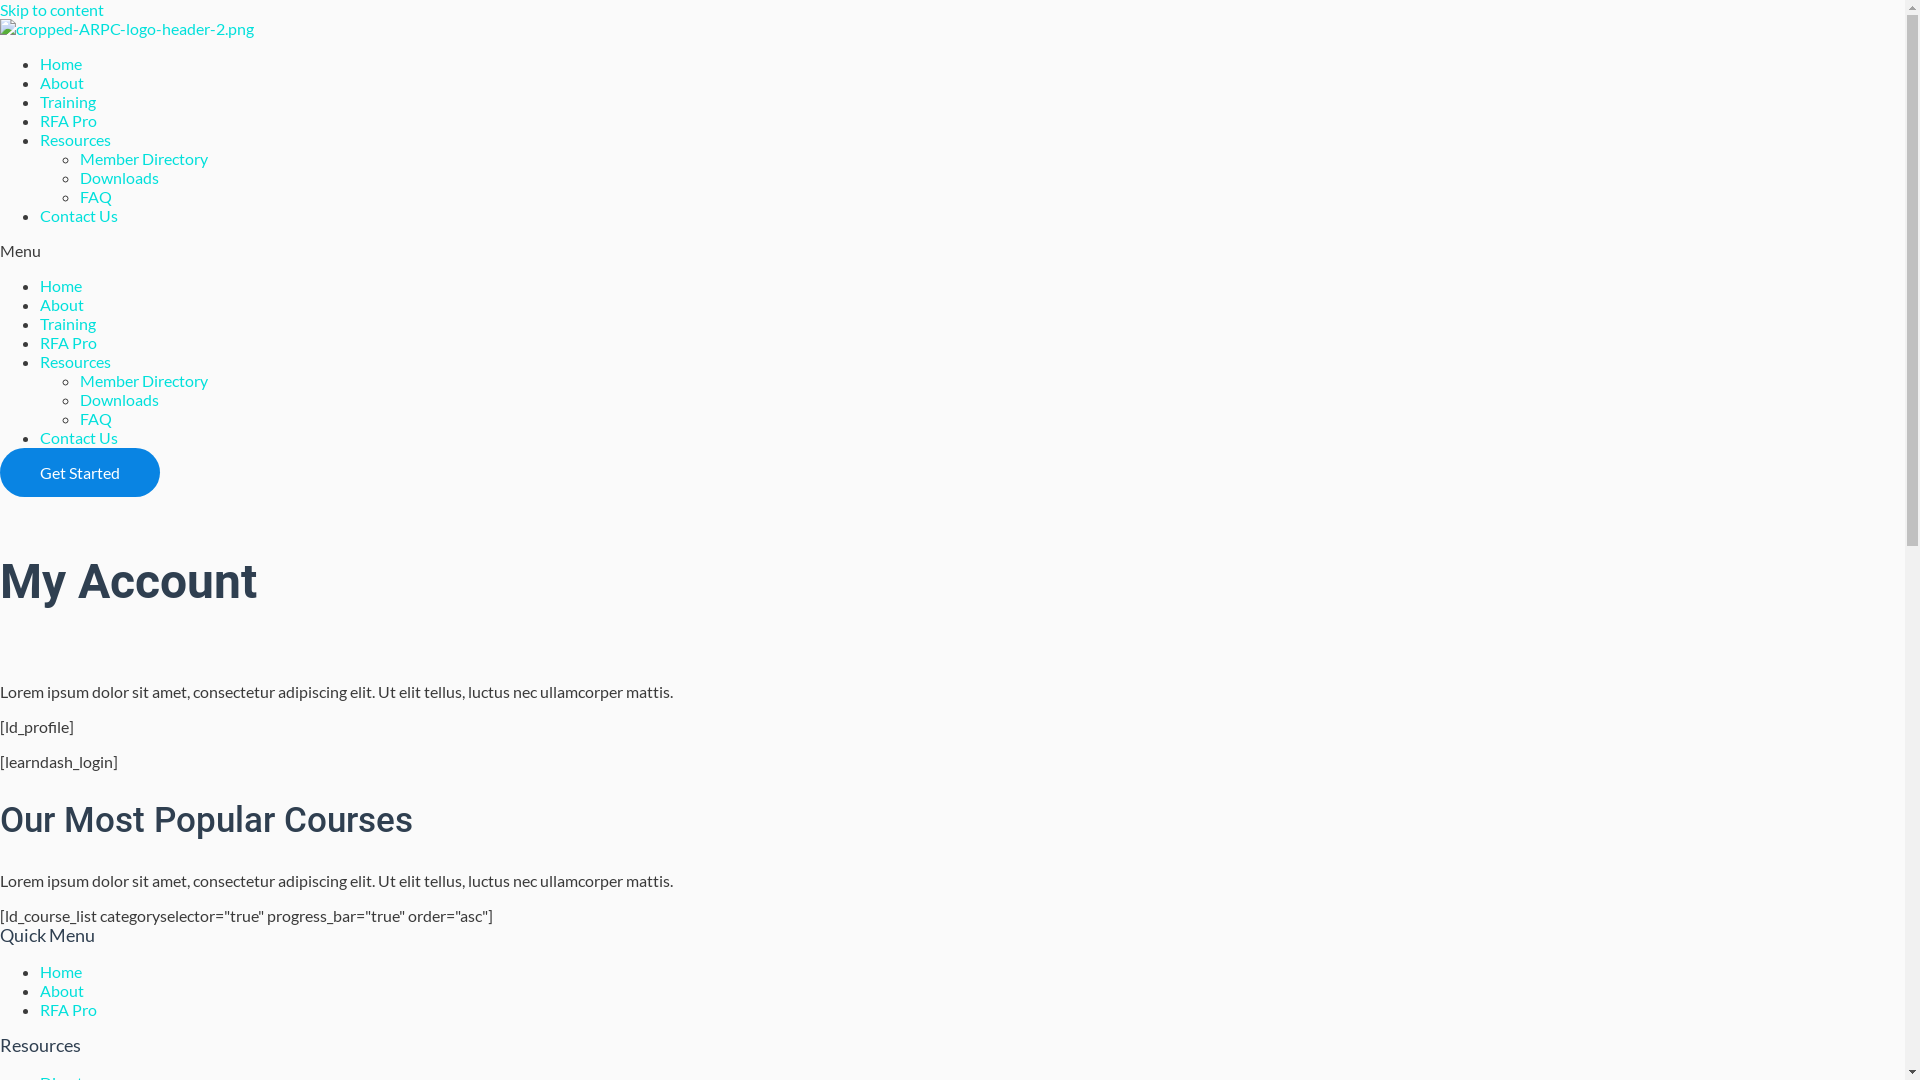 The image size is (1920, 1080). I want to click on Get Started, so click(80, 472).